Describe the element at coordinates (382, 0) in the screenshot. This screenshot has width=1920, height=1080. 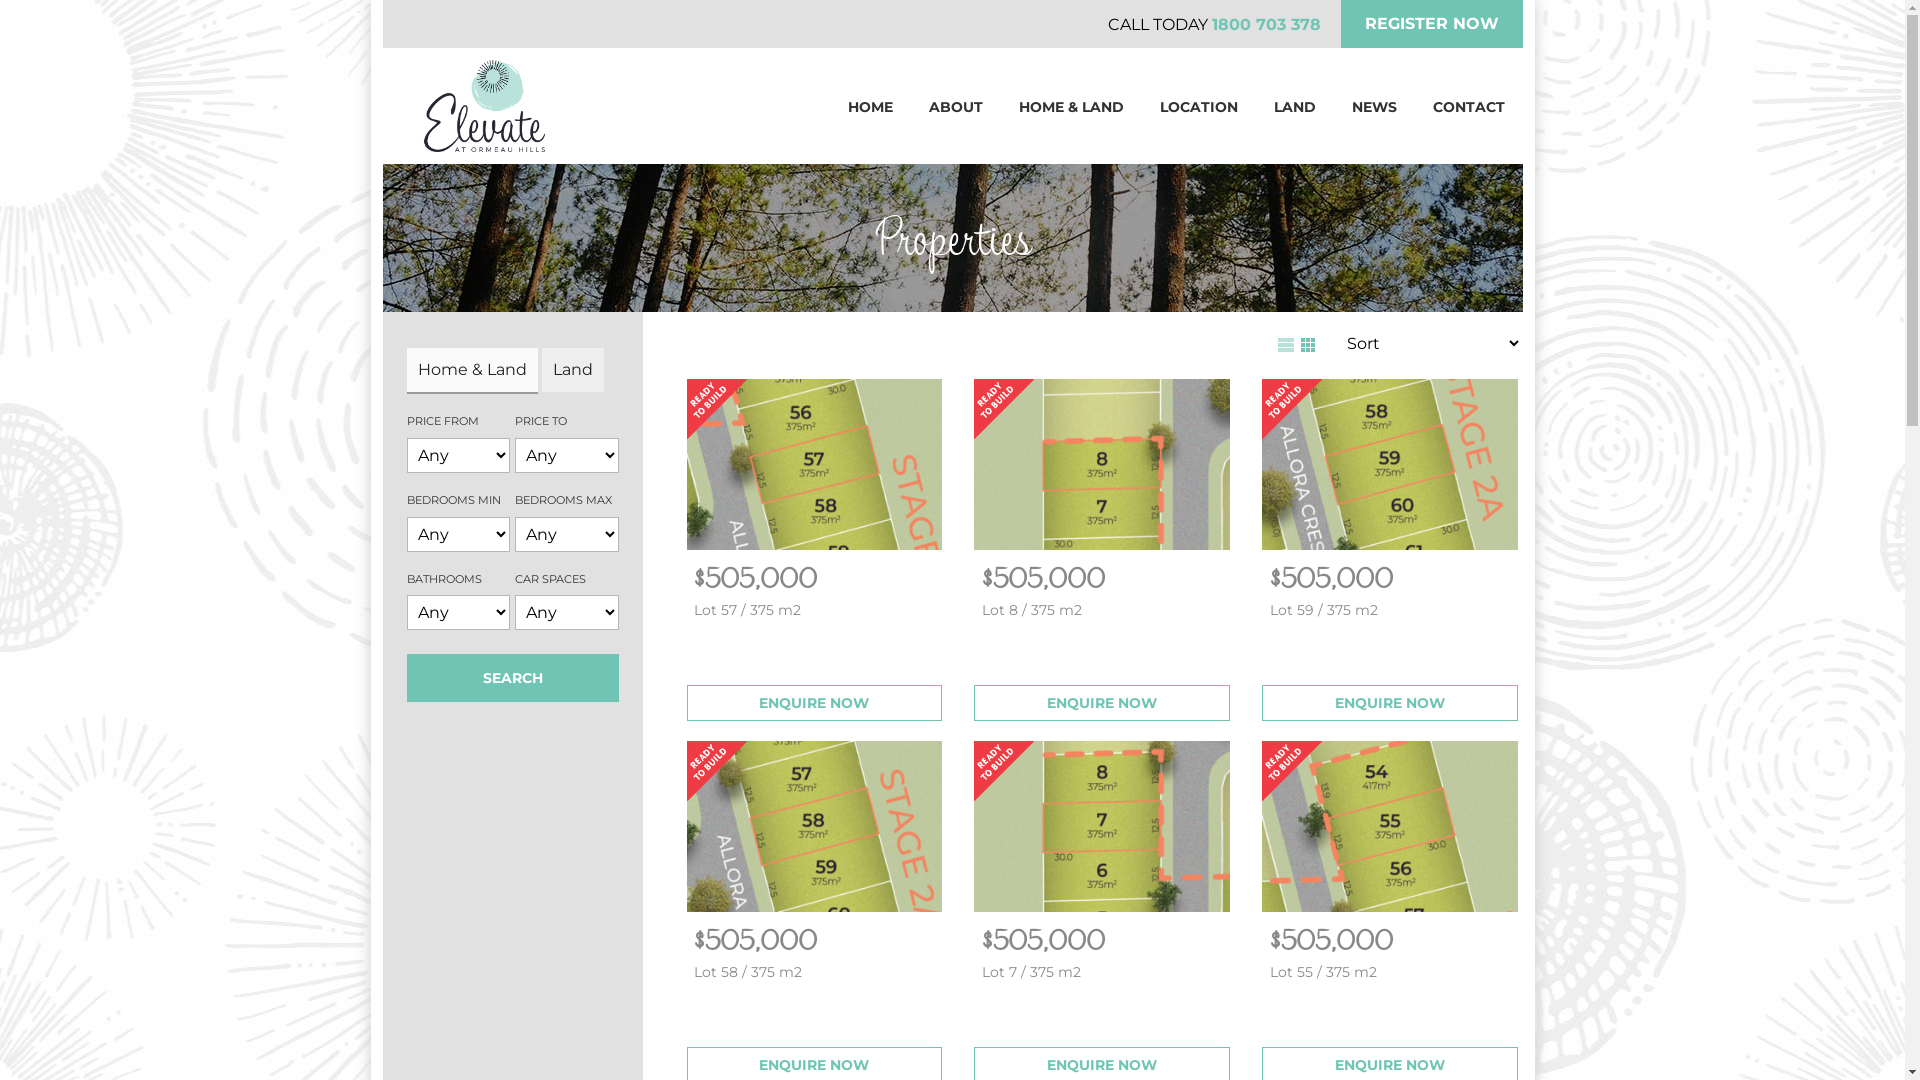
I see `Skip to primary navigation` at that location.